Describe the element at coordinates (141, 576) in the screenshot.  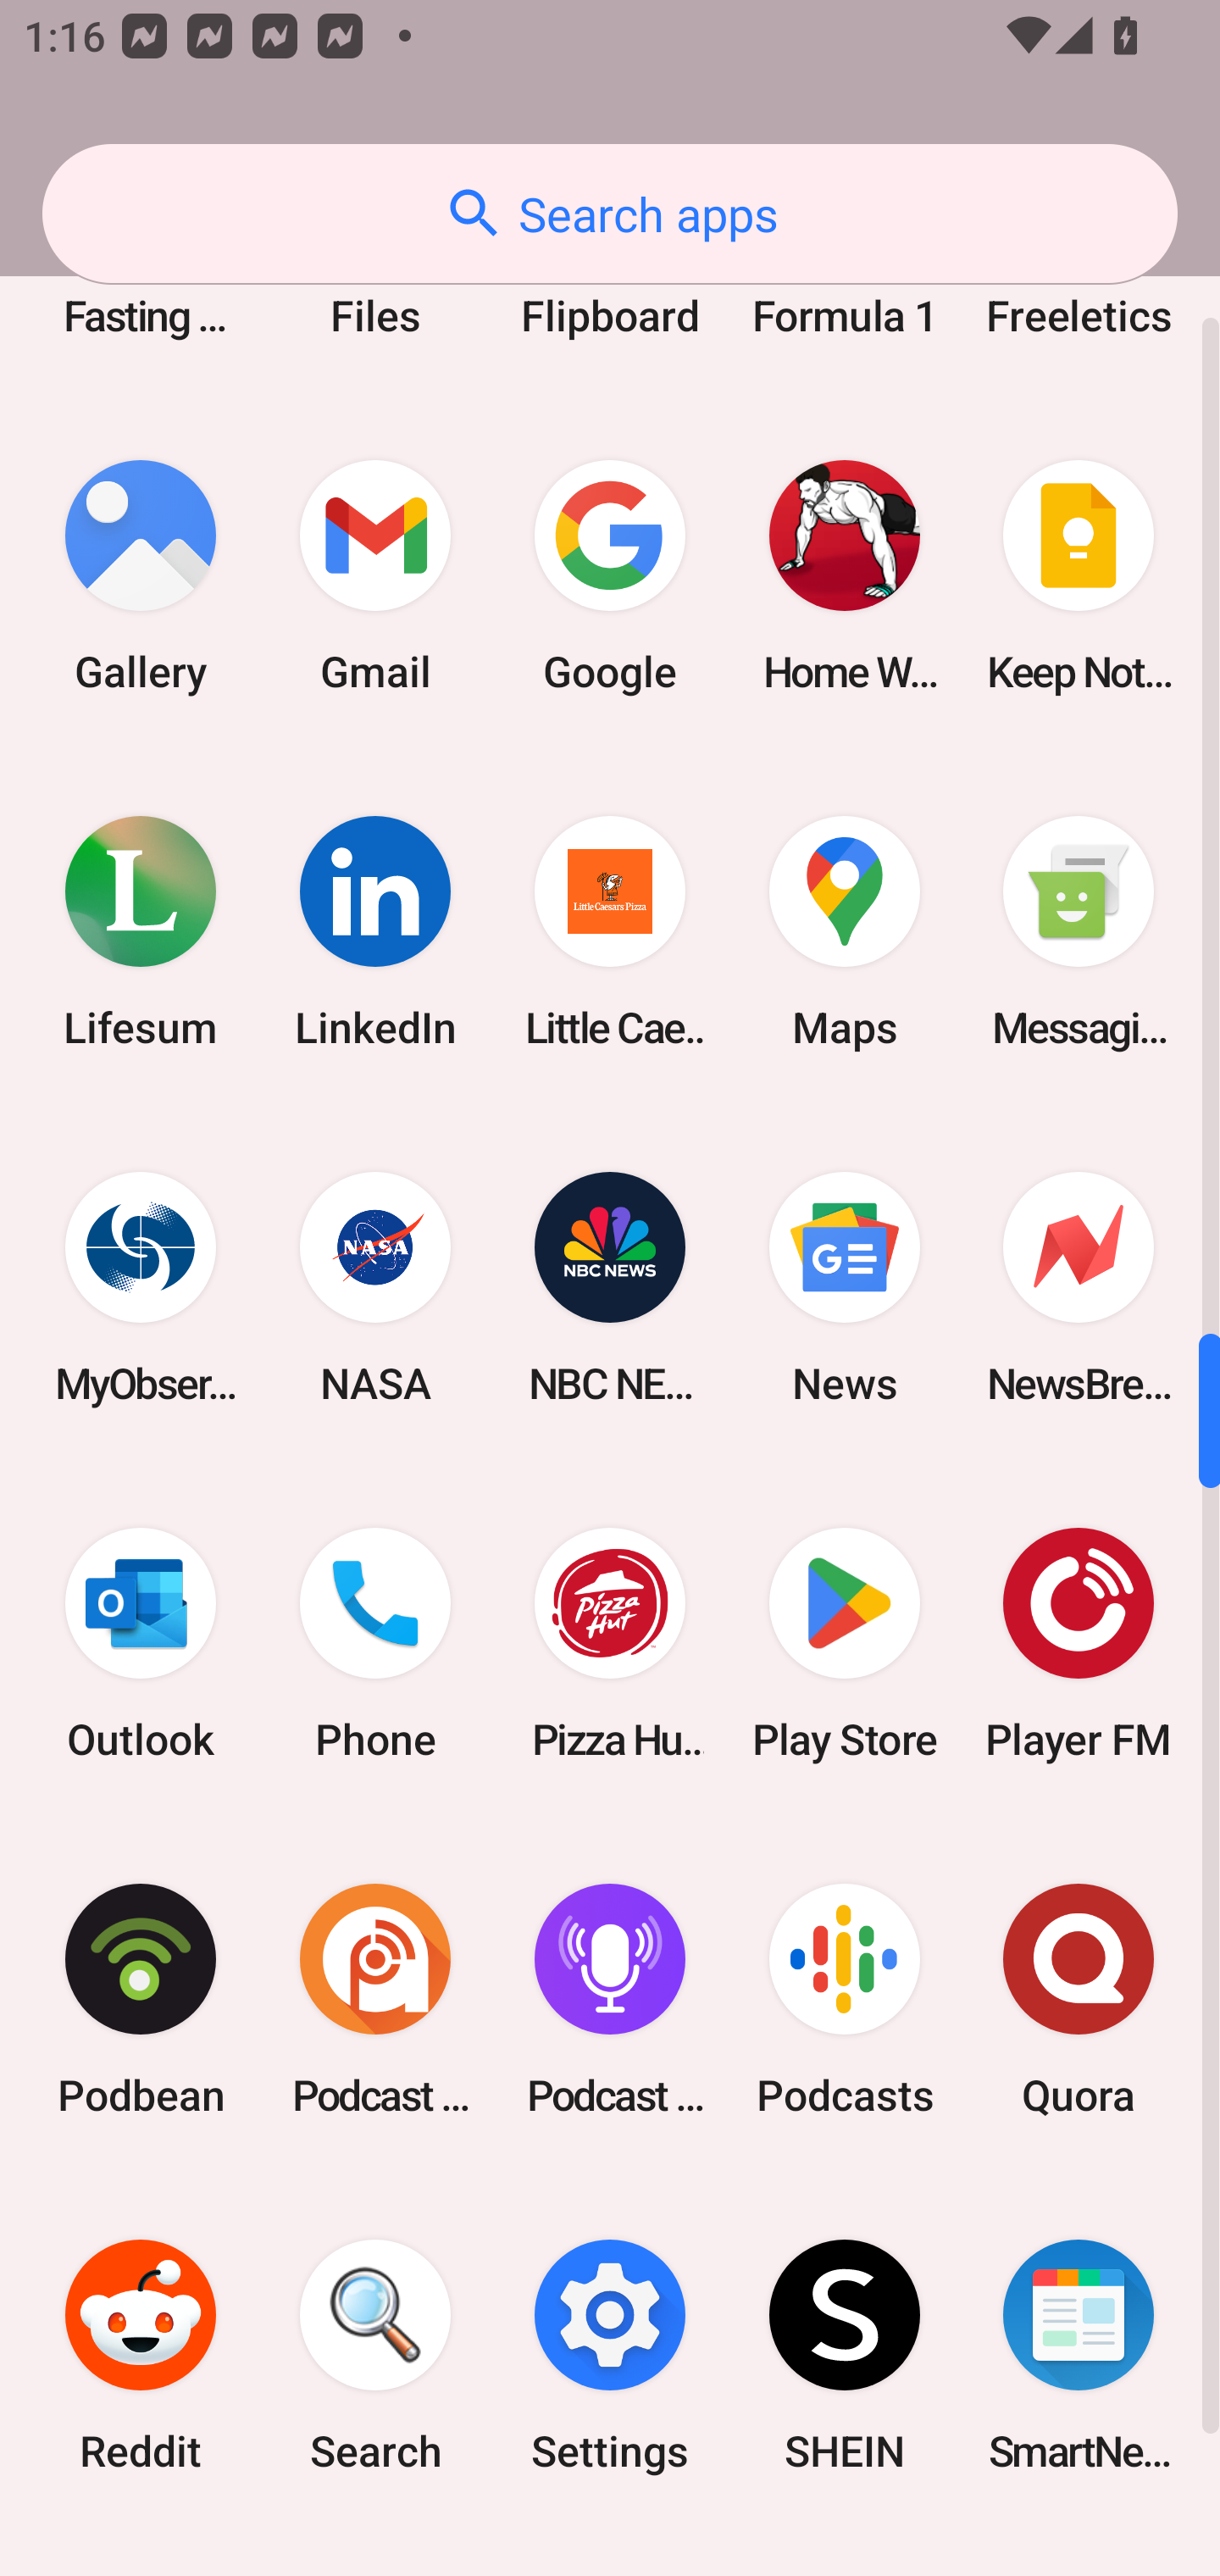
I see `Gallery` at that location.